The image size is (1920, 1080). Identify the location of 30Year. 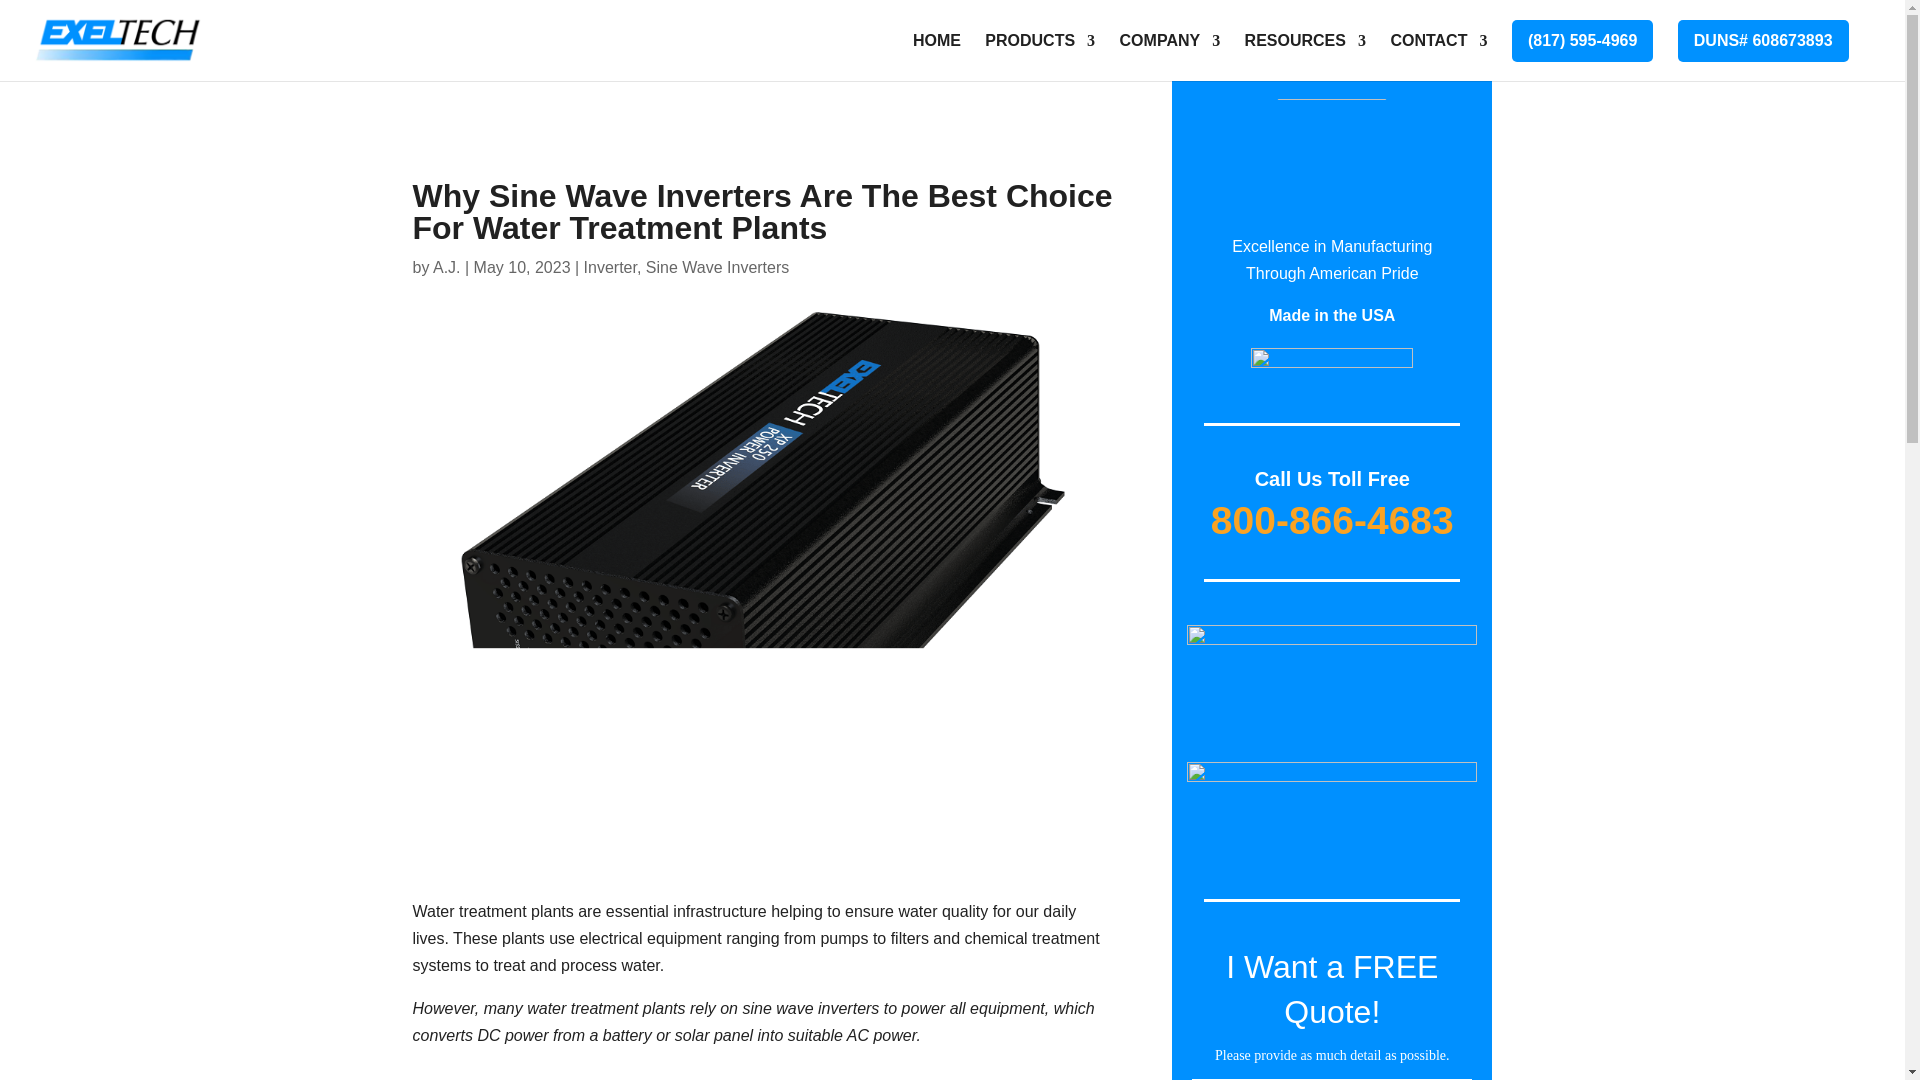
(1332, 148).